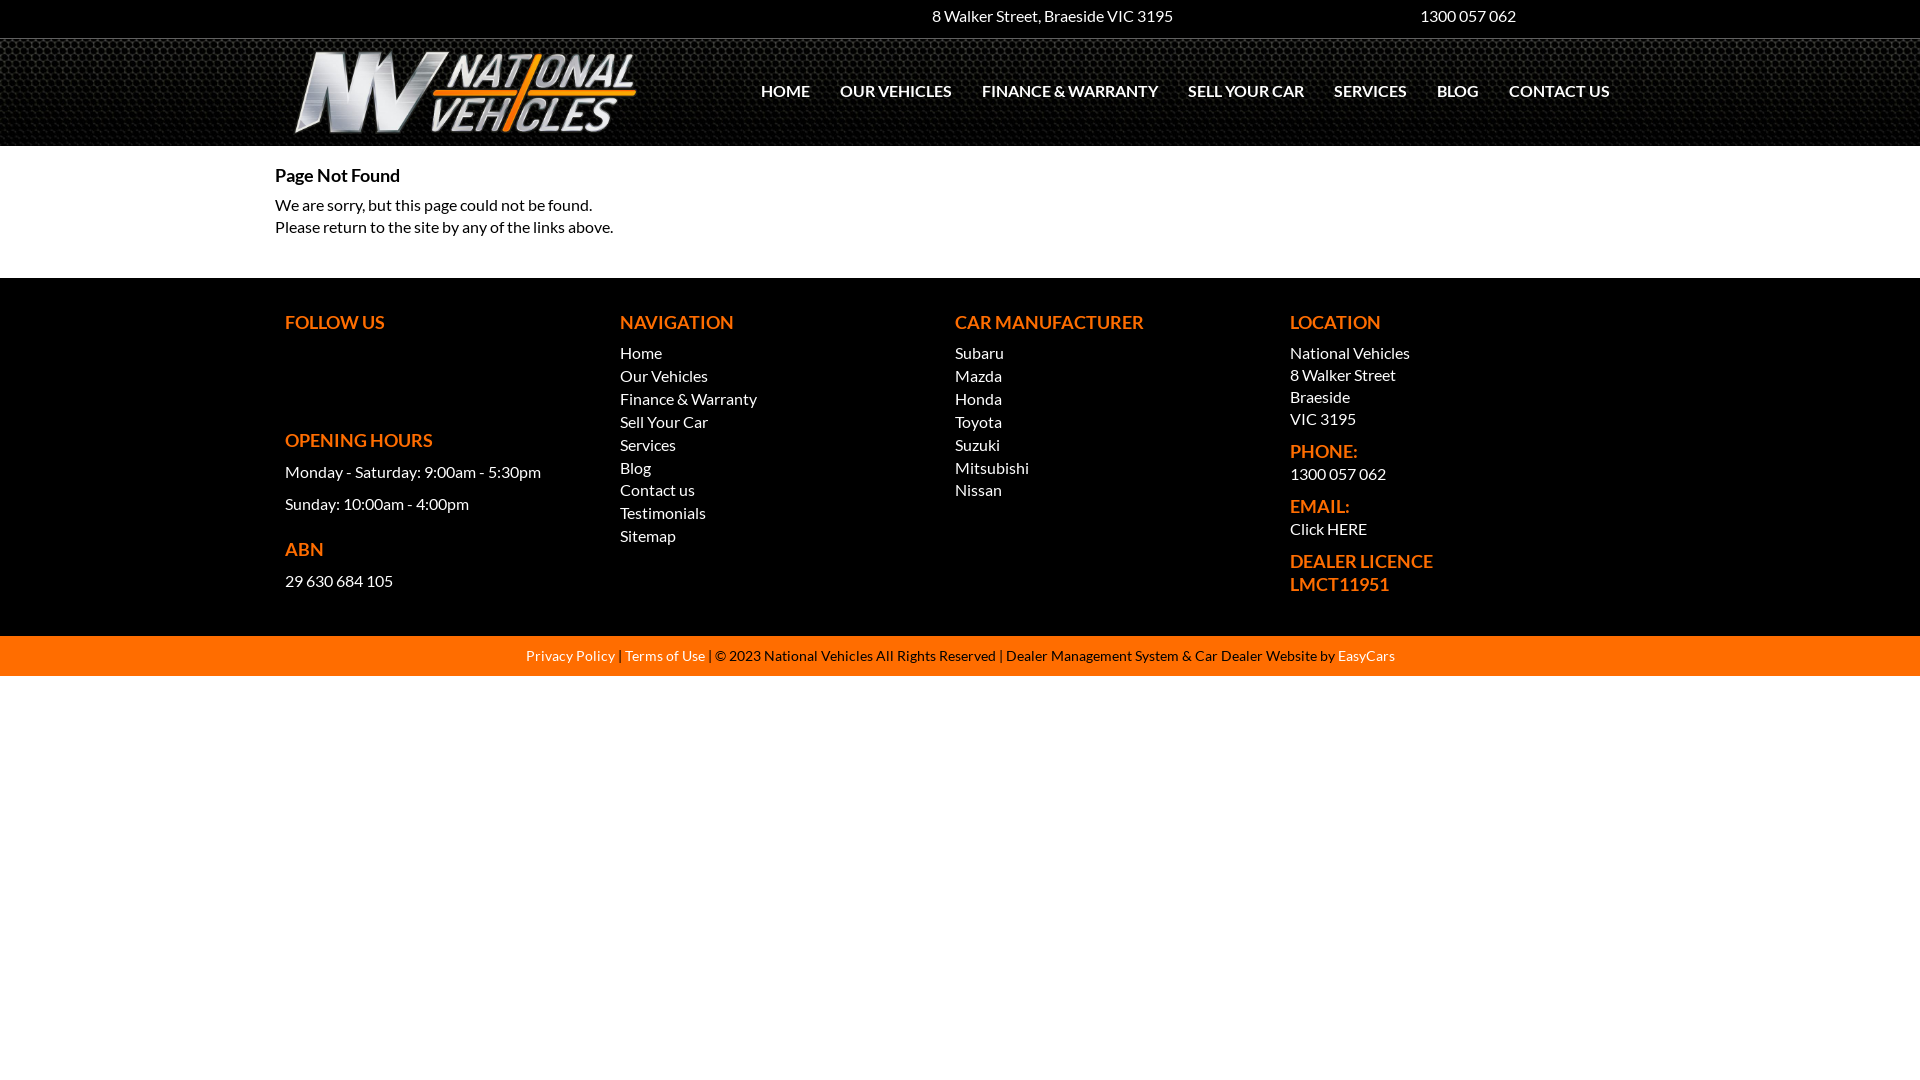 The image size is (1920, 1080). I want to click on HOME, so click(786, 91).